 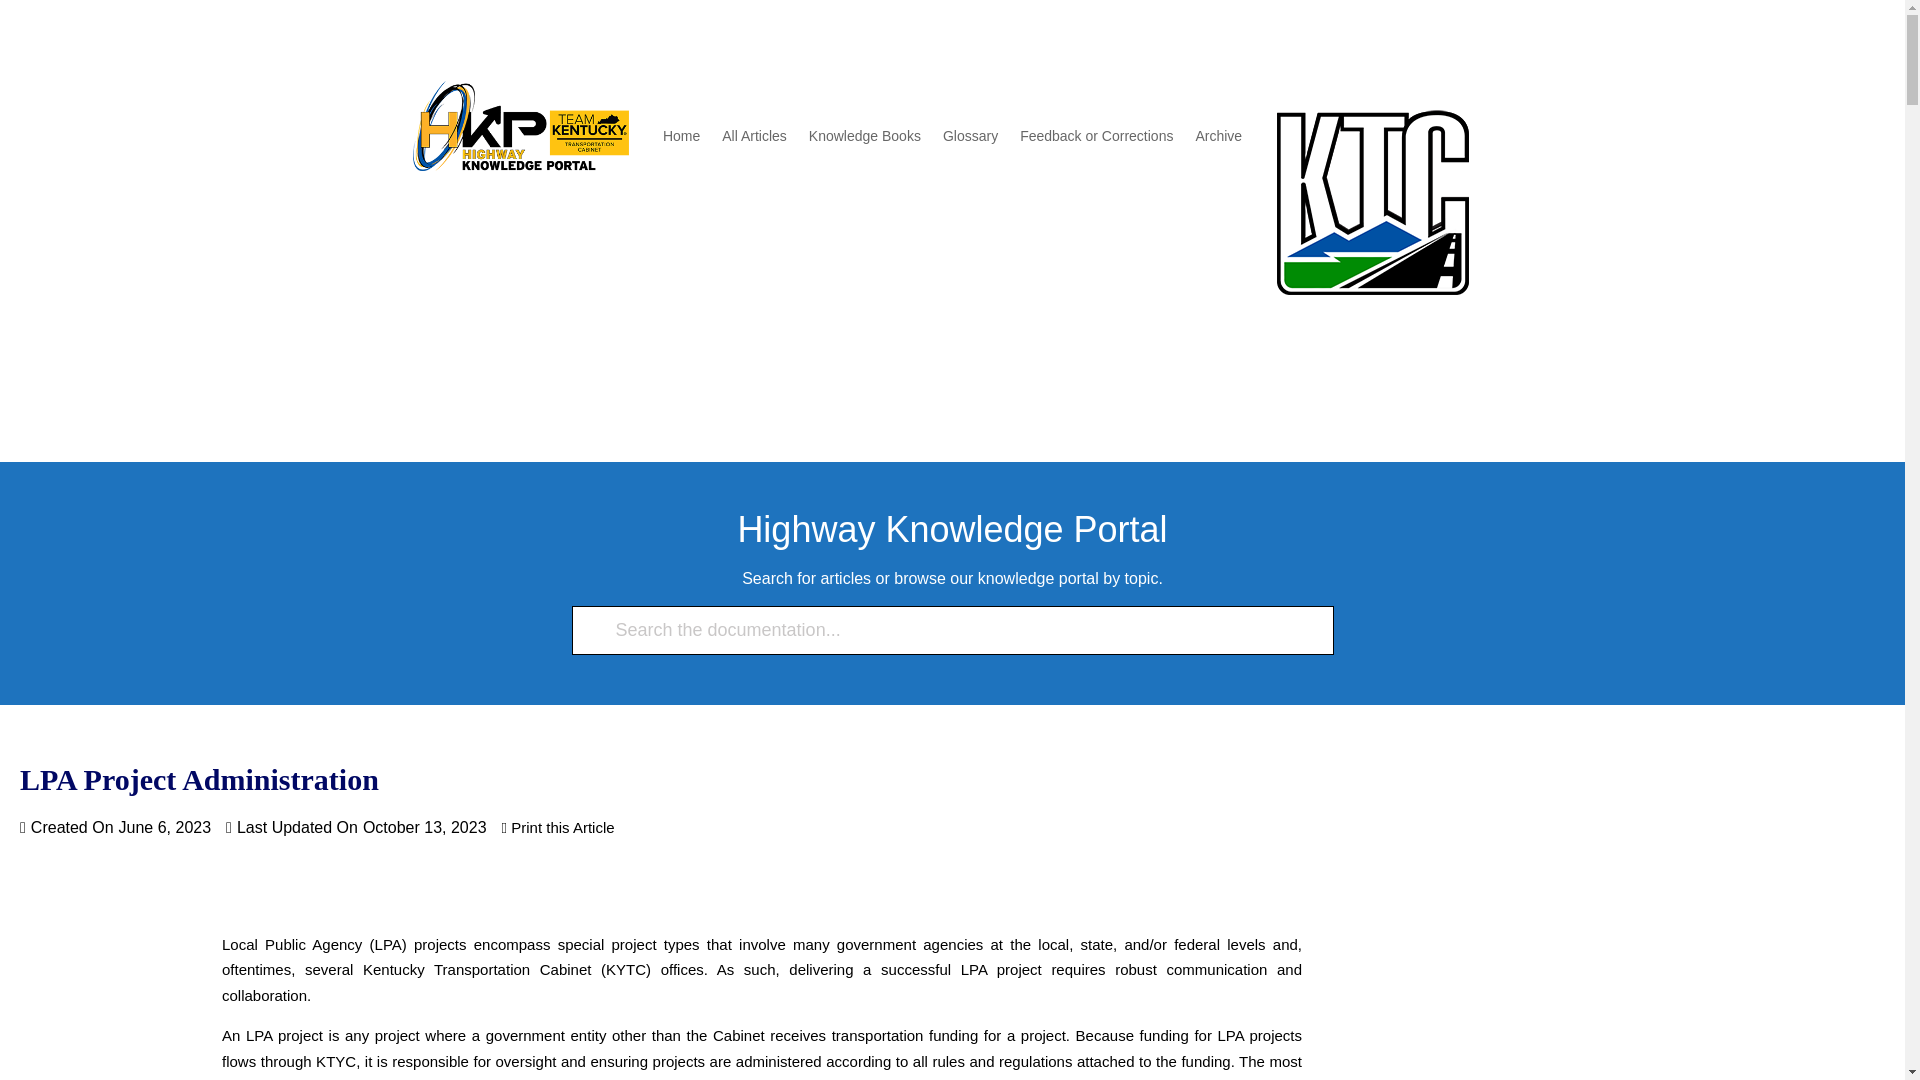 What do you see at coordinates (1218, 140) in the screenshot?
I see `Archive` at bounding box center [1218, 140].